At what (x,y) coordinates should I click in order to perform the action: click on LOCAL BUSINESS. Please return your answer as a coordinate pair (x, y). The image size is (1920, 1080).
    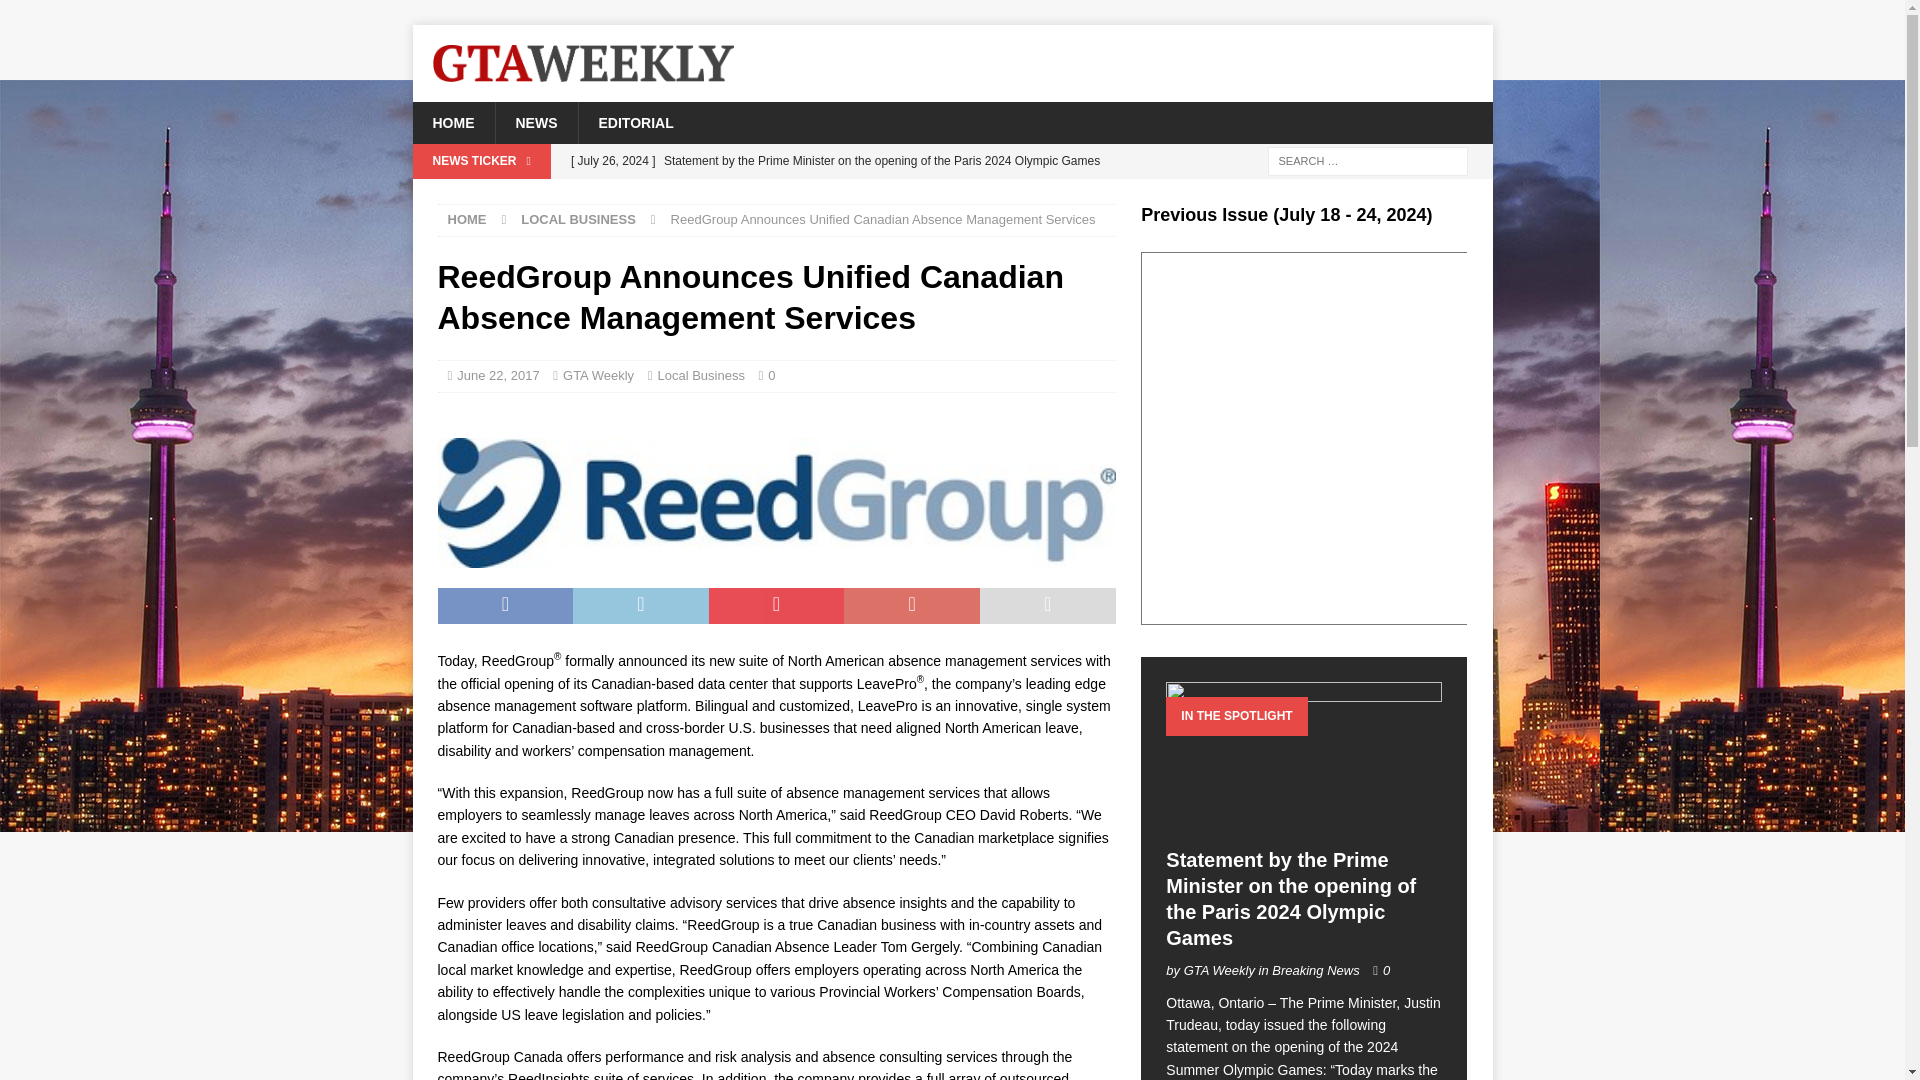
    Looking at the image, I should click on (578, 218).